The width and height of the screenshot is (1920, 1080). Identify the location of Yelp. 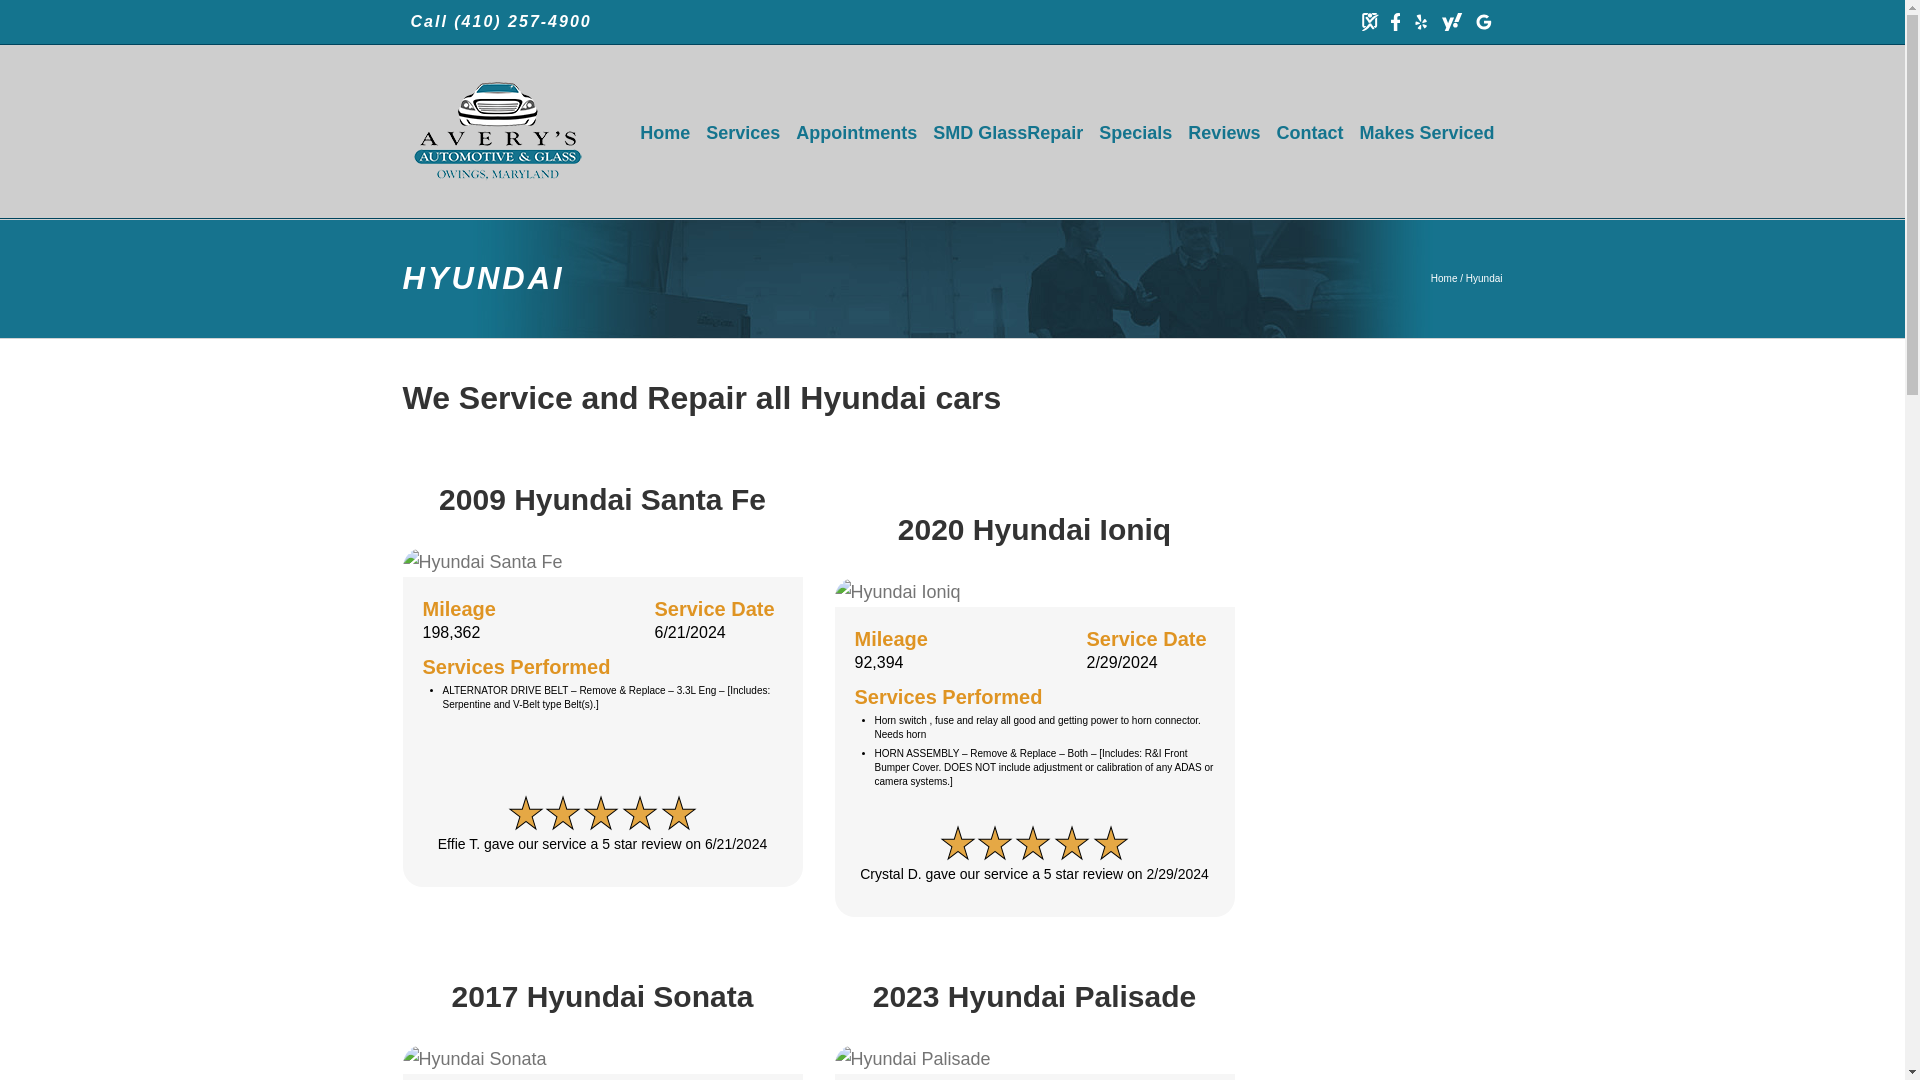
(1420, 22).